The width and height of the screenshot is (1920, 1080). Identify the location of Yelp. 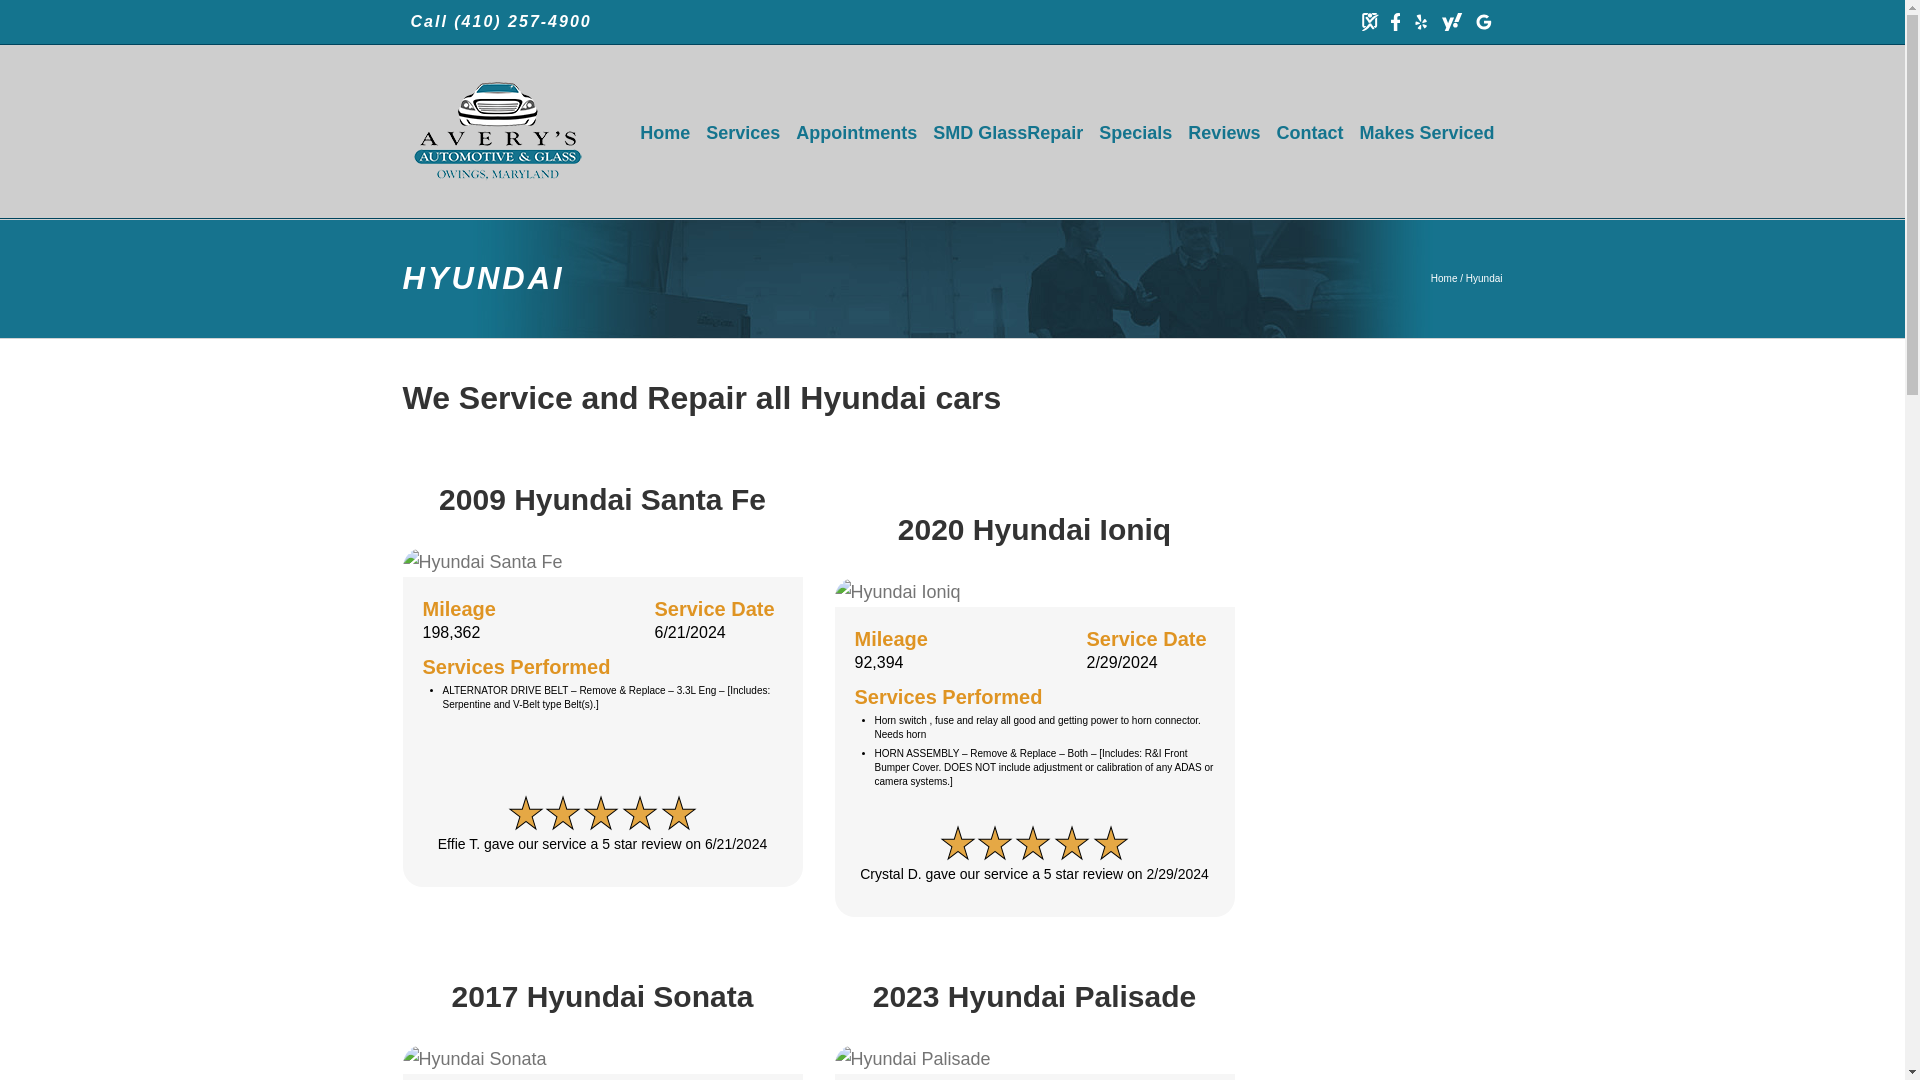
(1420, 22).